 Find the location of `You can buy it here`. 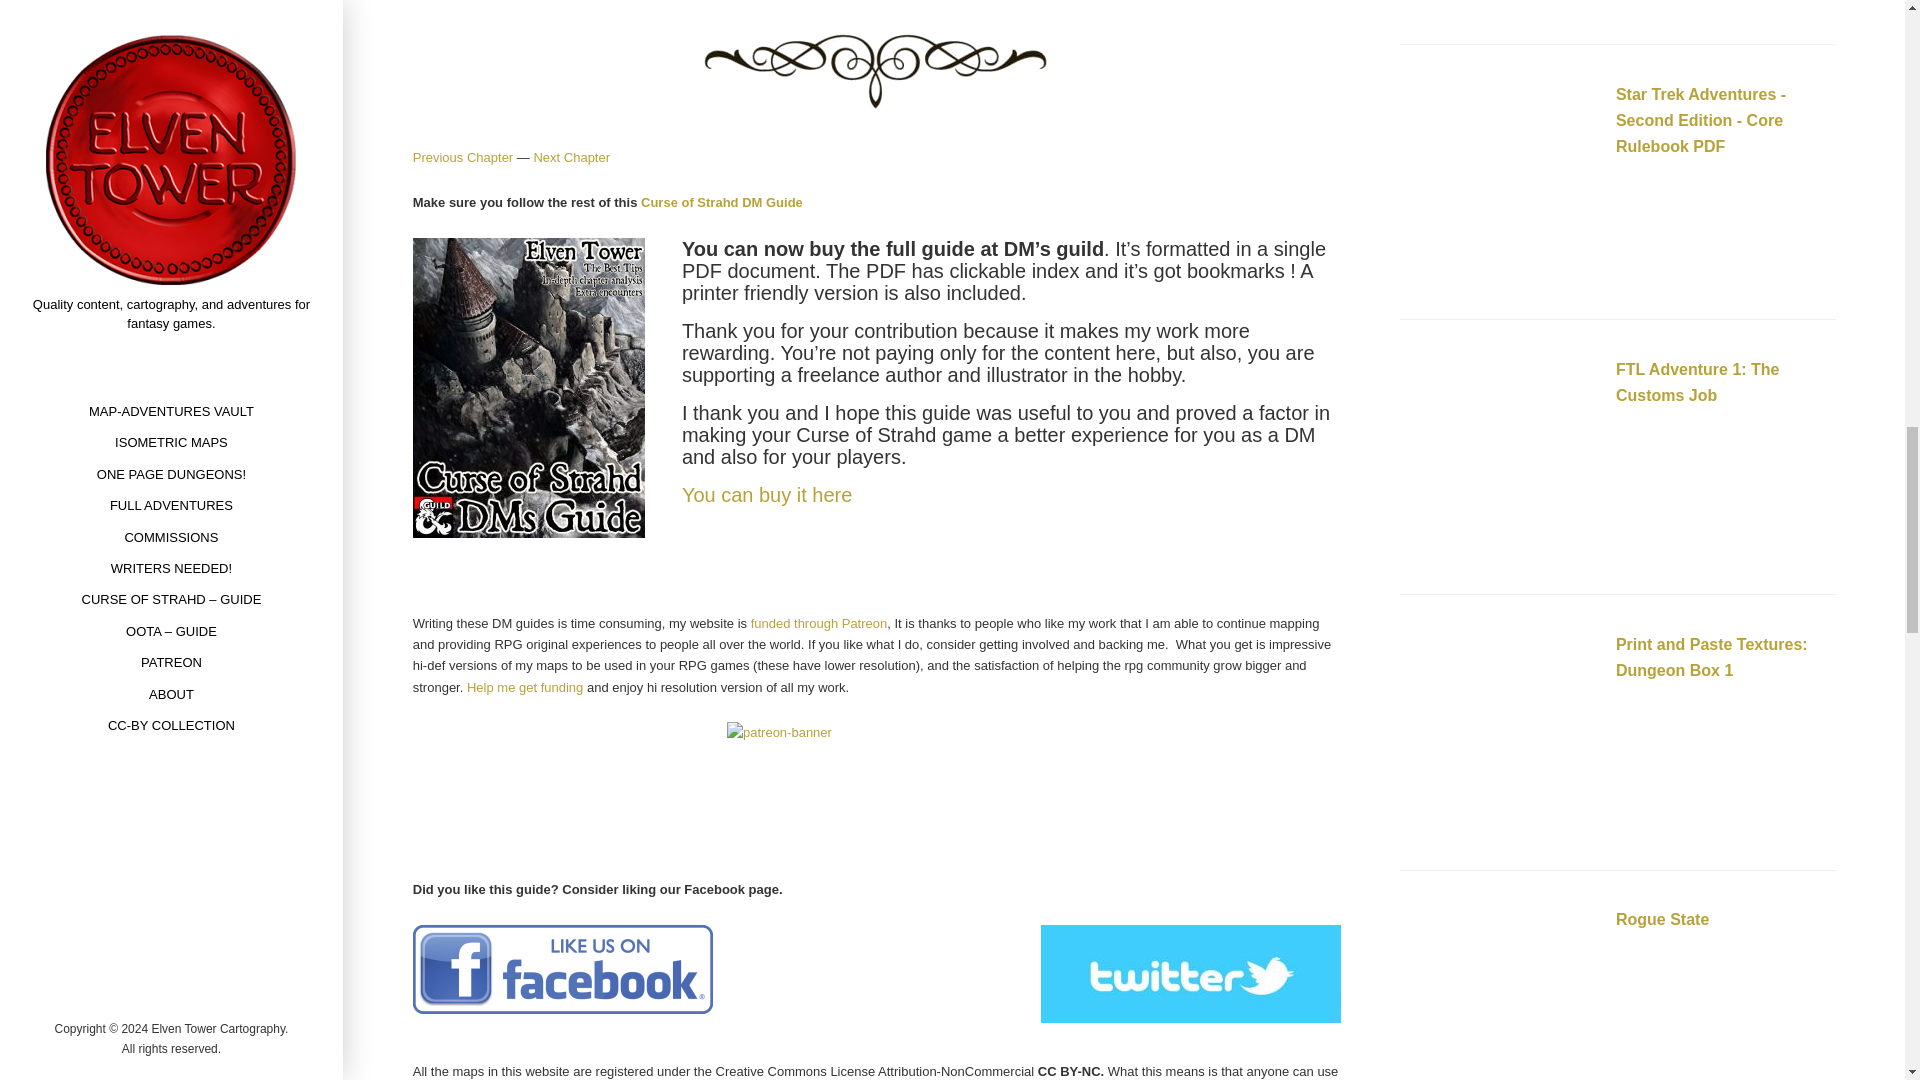

You can buy it here is located at coordinates (766, 494).